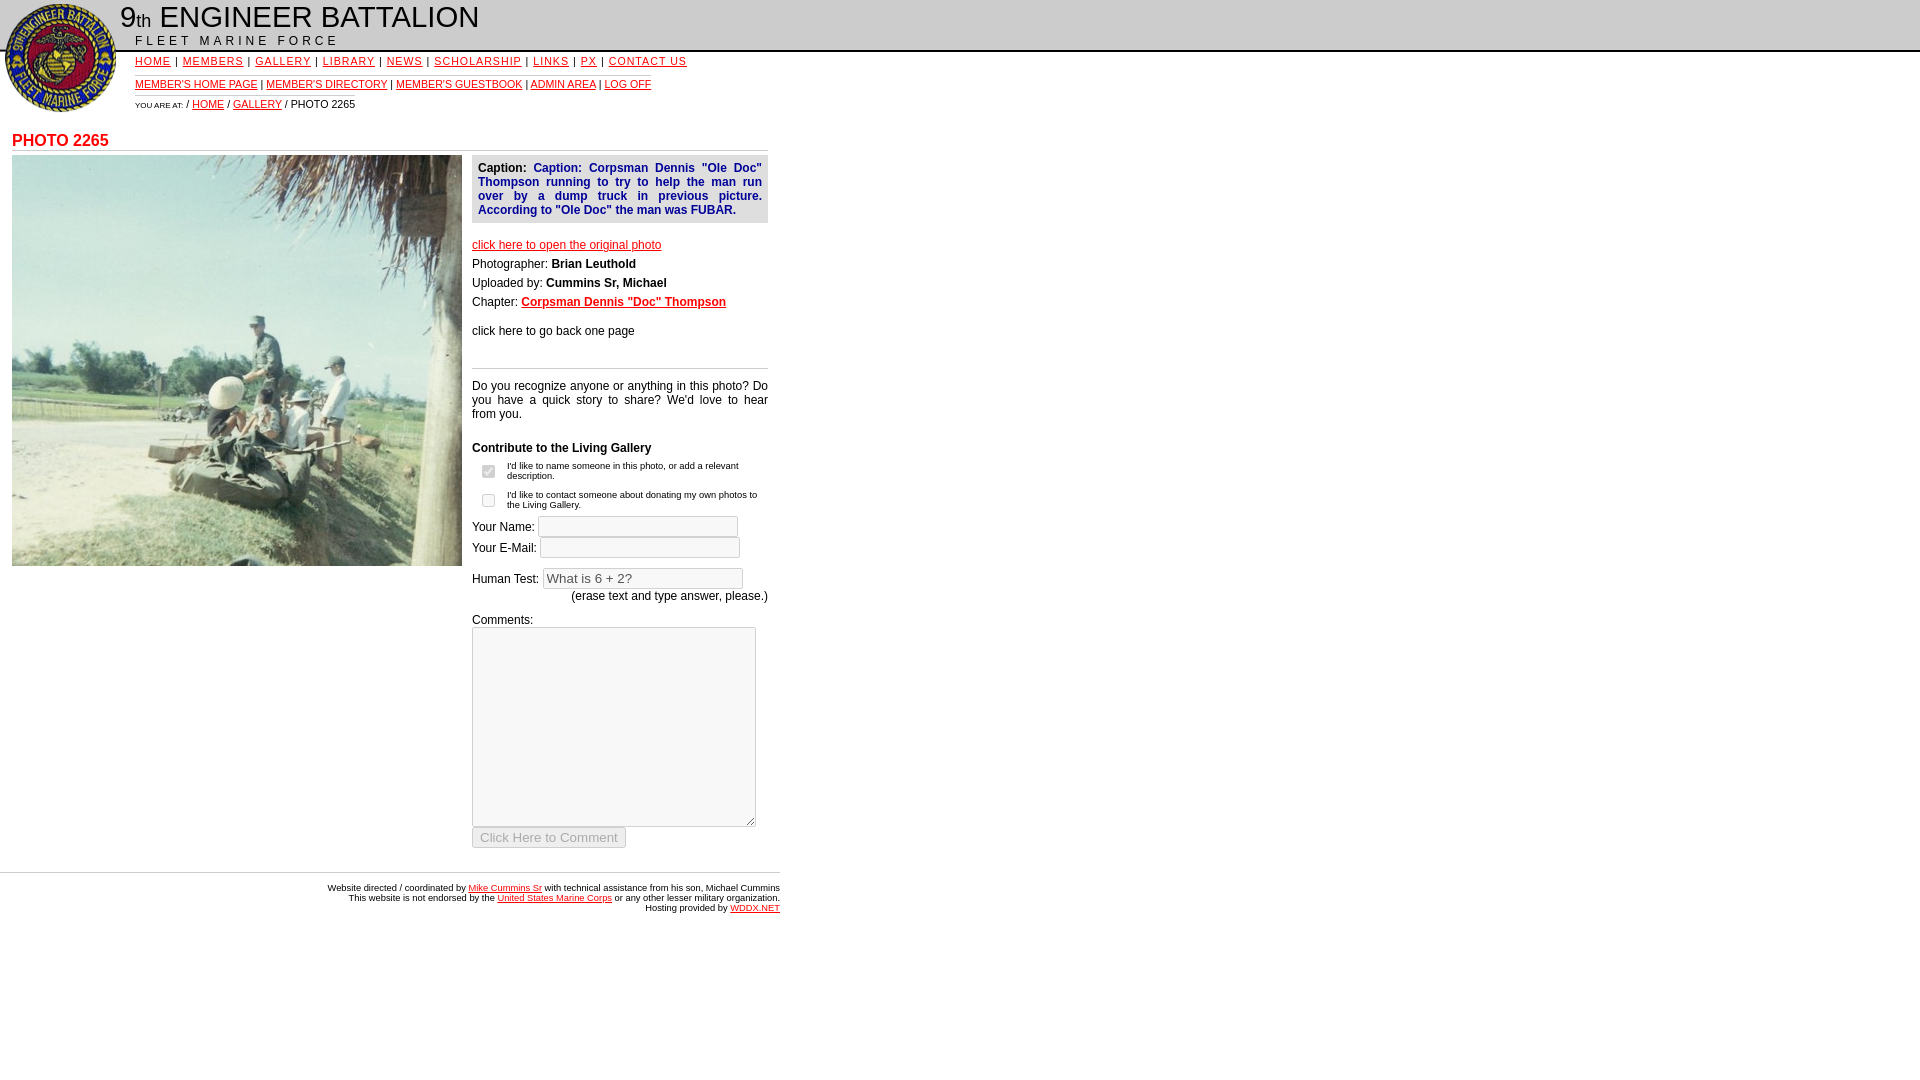 This screenshot has width=1920, height=1080. I want to click on Corpsman Dennis "Doc" Thompson, so click(622, 301).